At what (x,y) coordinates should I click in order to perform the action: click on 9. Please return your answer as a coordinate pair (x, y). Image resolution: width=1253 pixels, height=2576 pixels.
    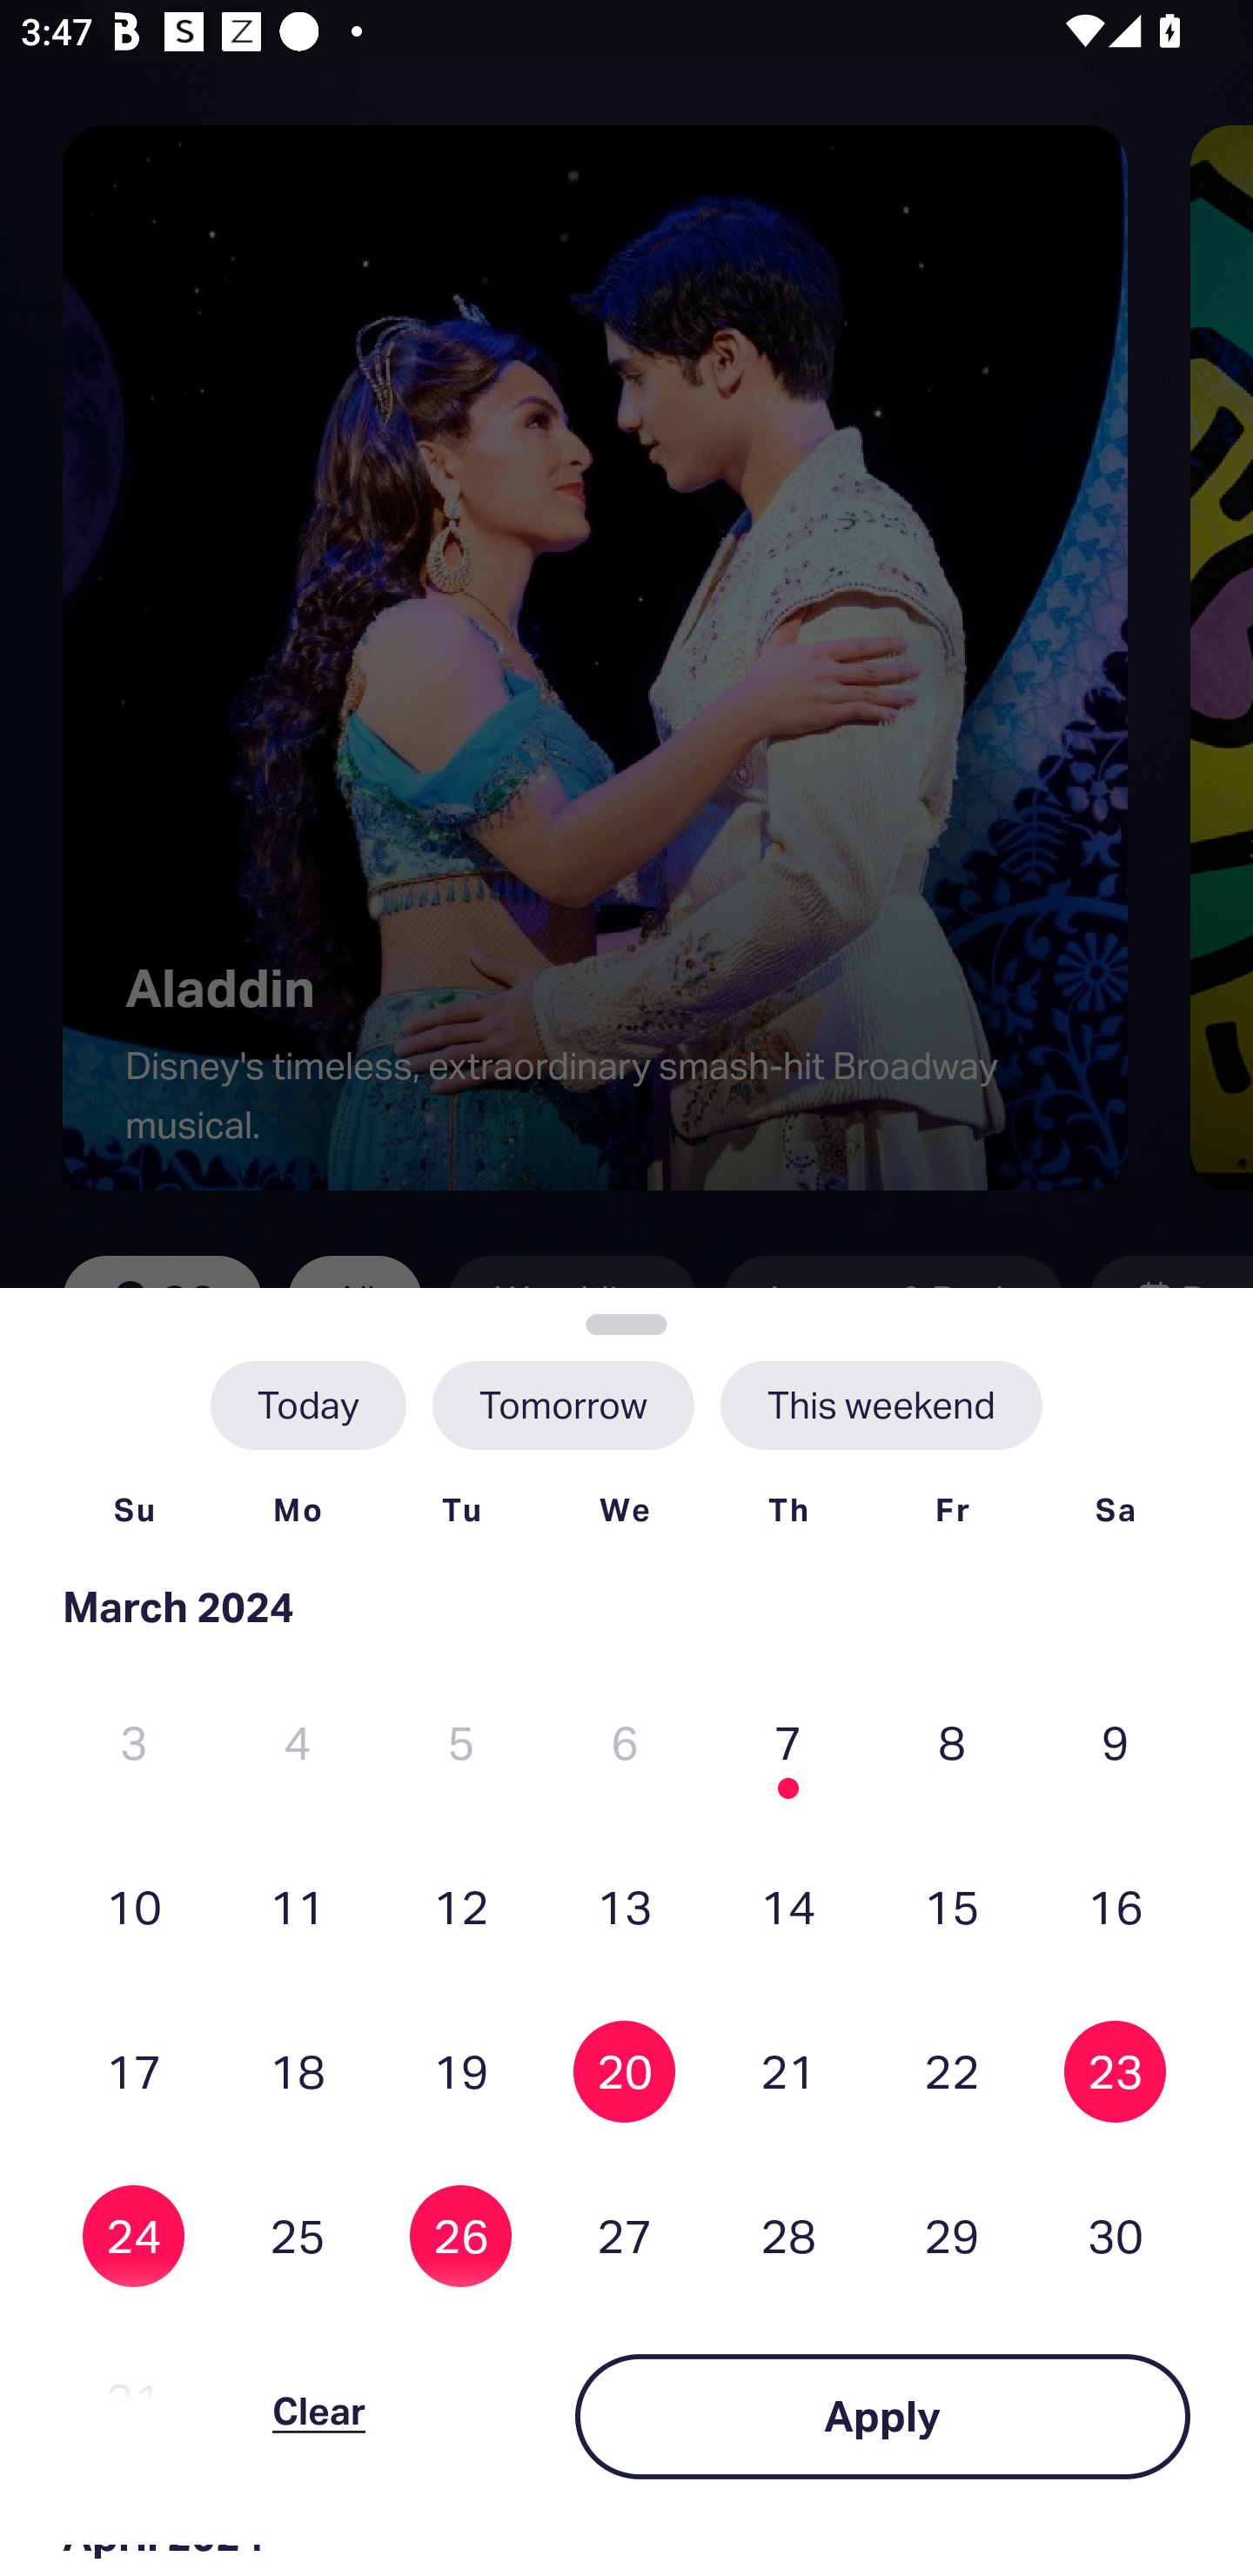
    Looking at the image, I should click on (1115, 1742).